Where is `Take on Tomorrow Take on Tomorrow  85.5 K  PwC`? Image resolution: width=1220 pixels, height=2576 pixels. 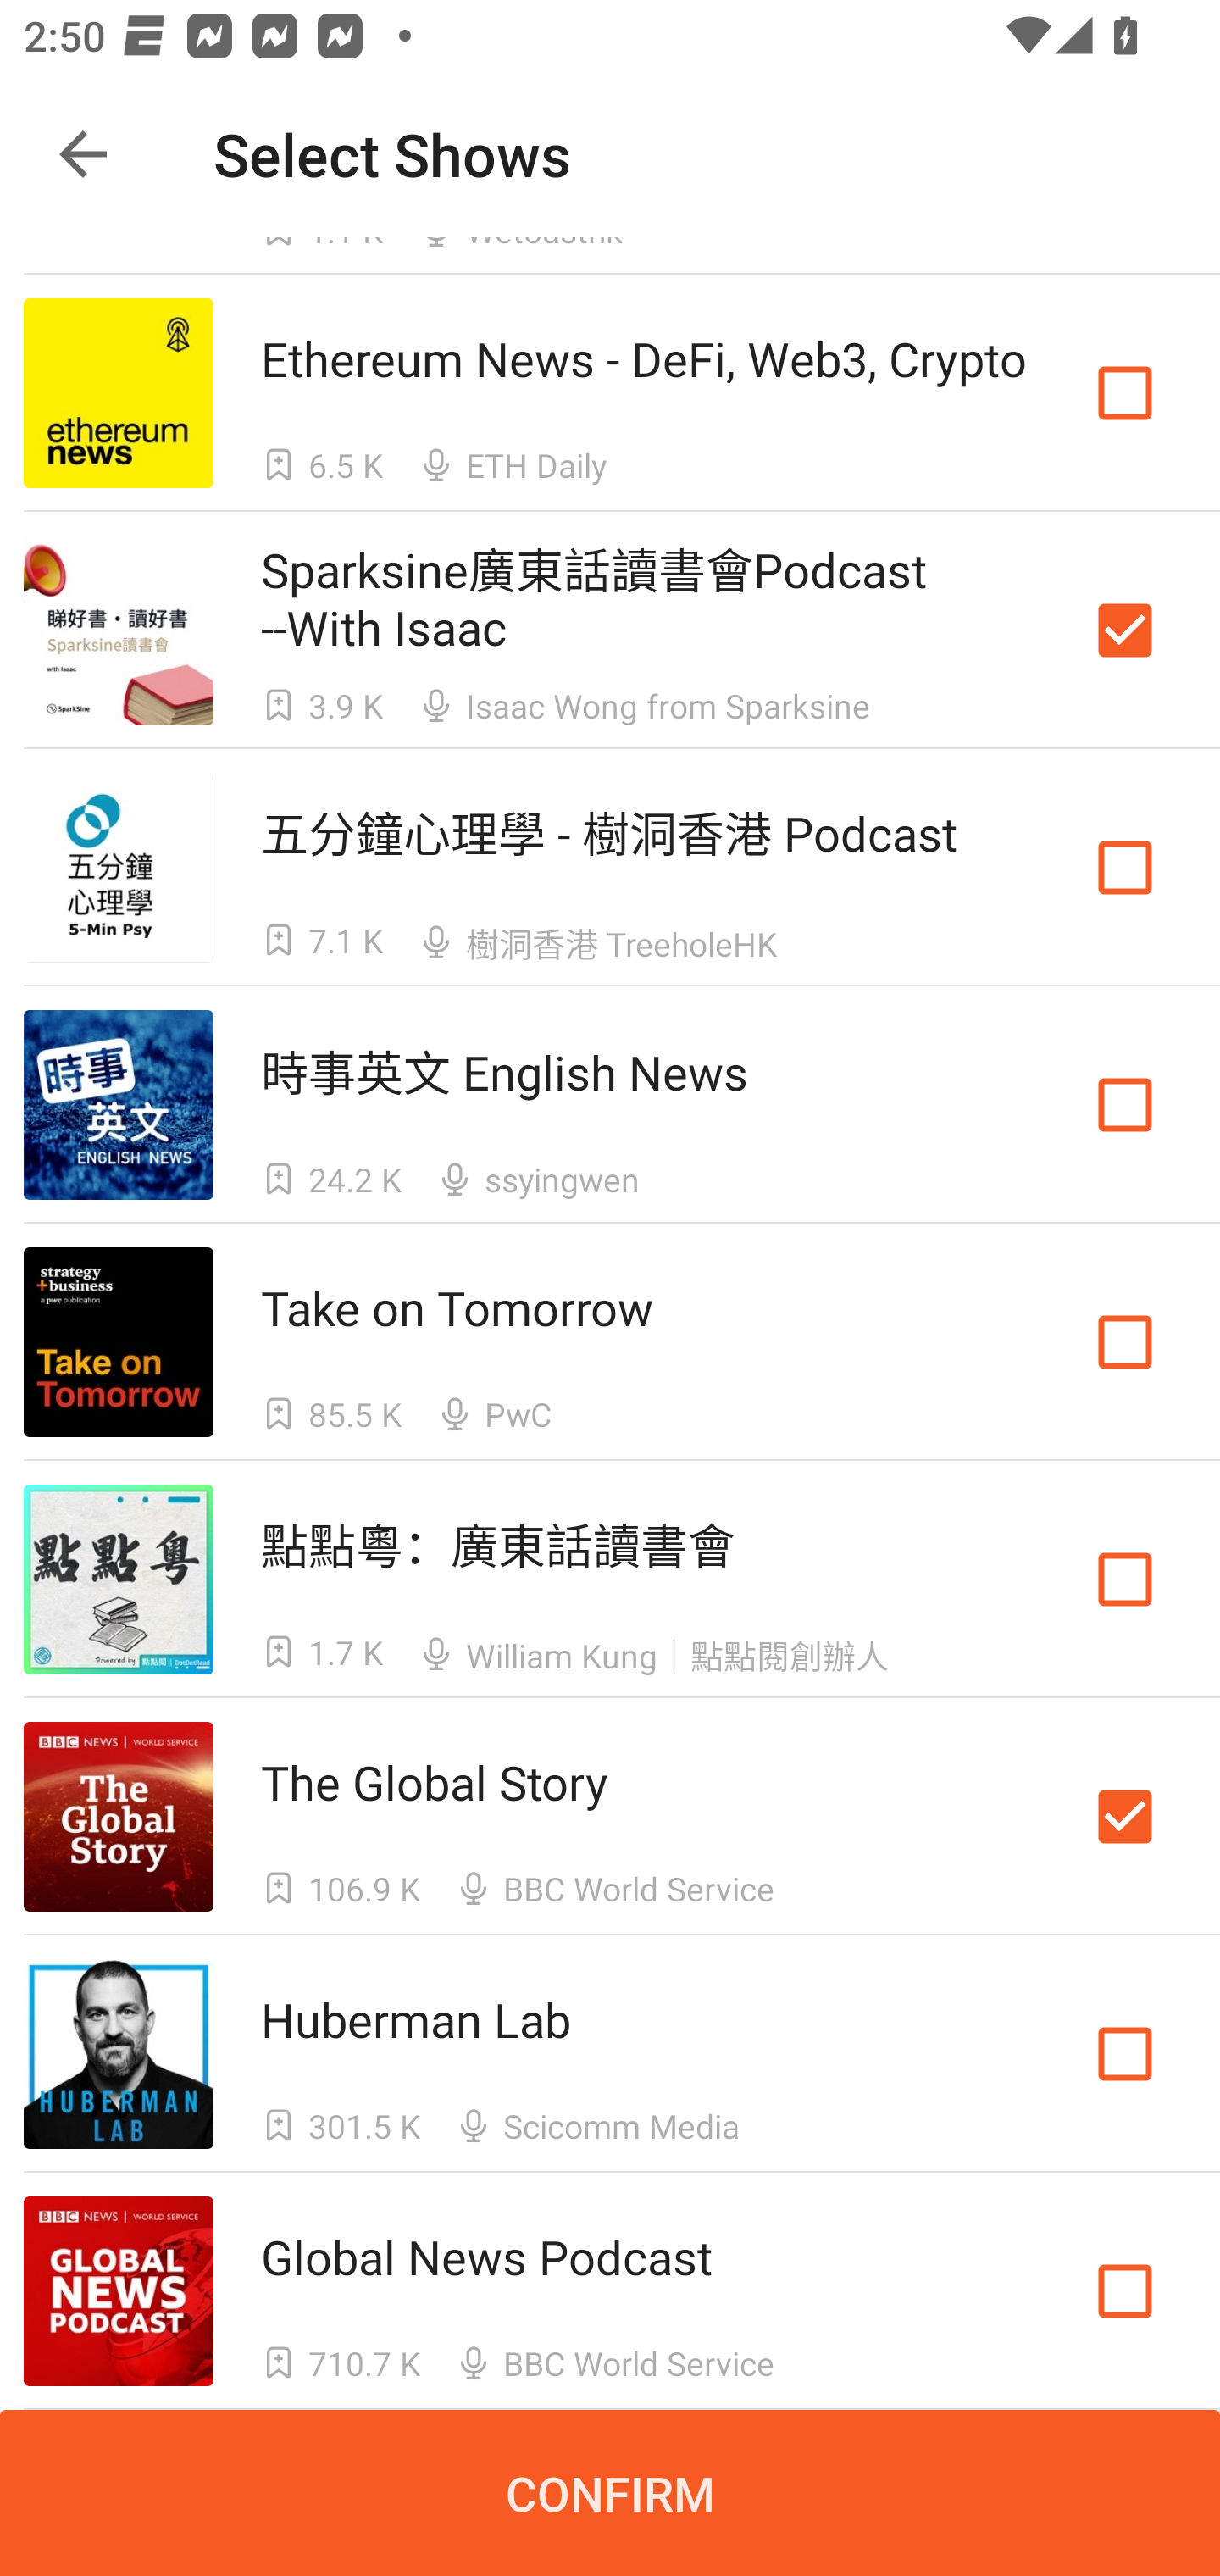
Take on Tomorrow Take on Tomorrow  85.5 K  PwC is located at coordinates (610, 1342).